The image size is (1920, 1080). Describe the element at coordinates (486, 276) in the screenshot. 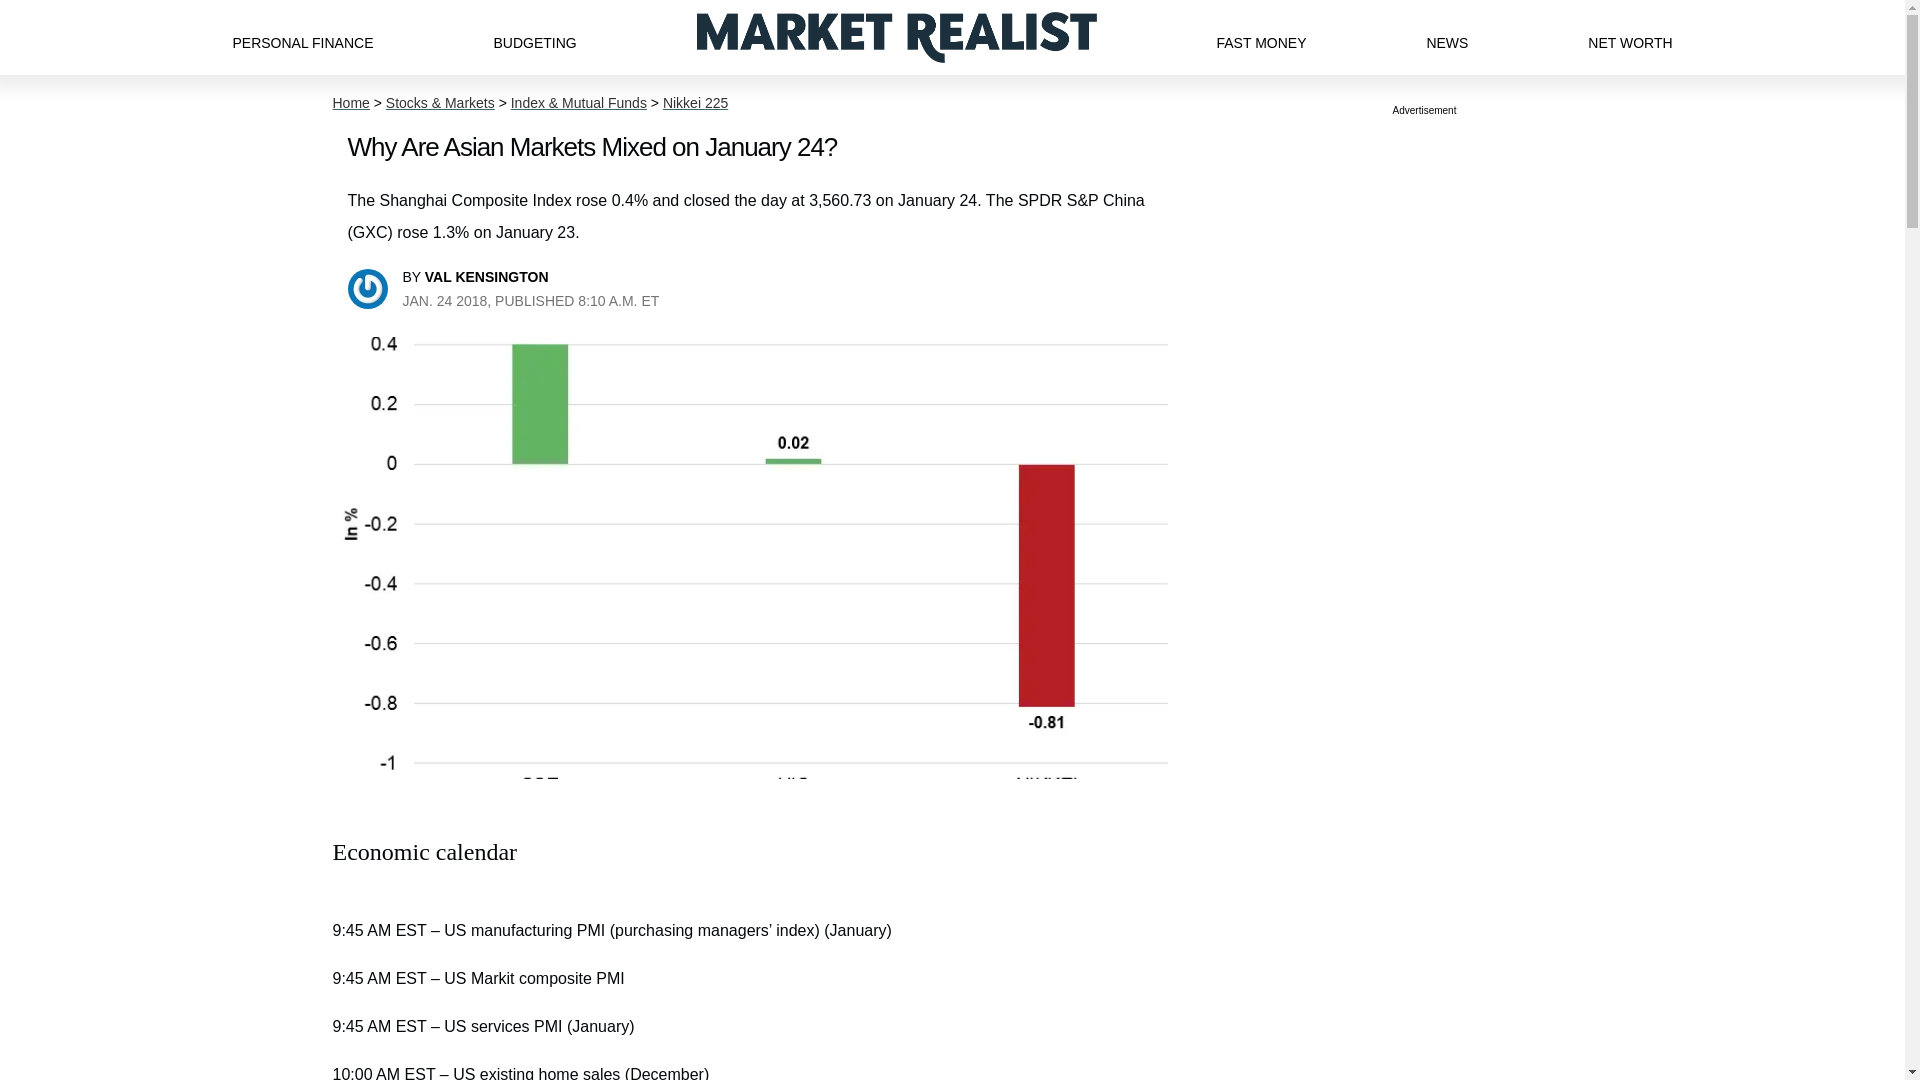

I see `VAL KENSINGTON` at that location.